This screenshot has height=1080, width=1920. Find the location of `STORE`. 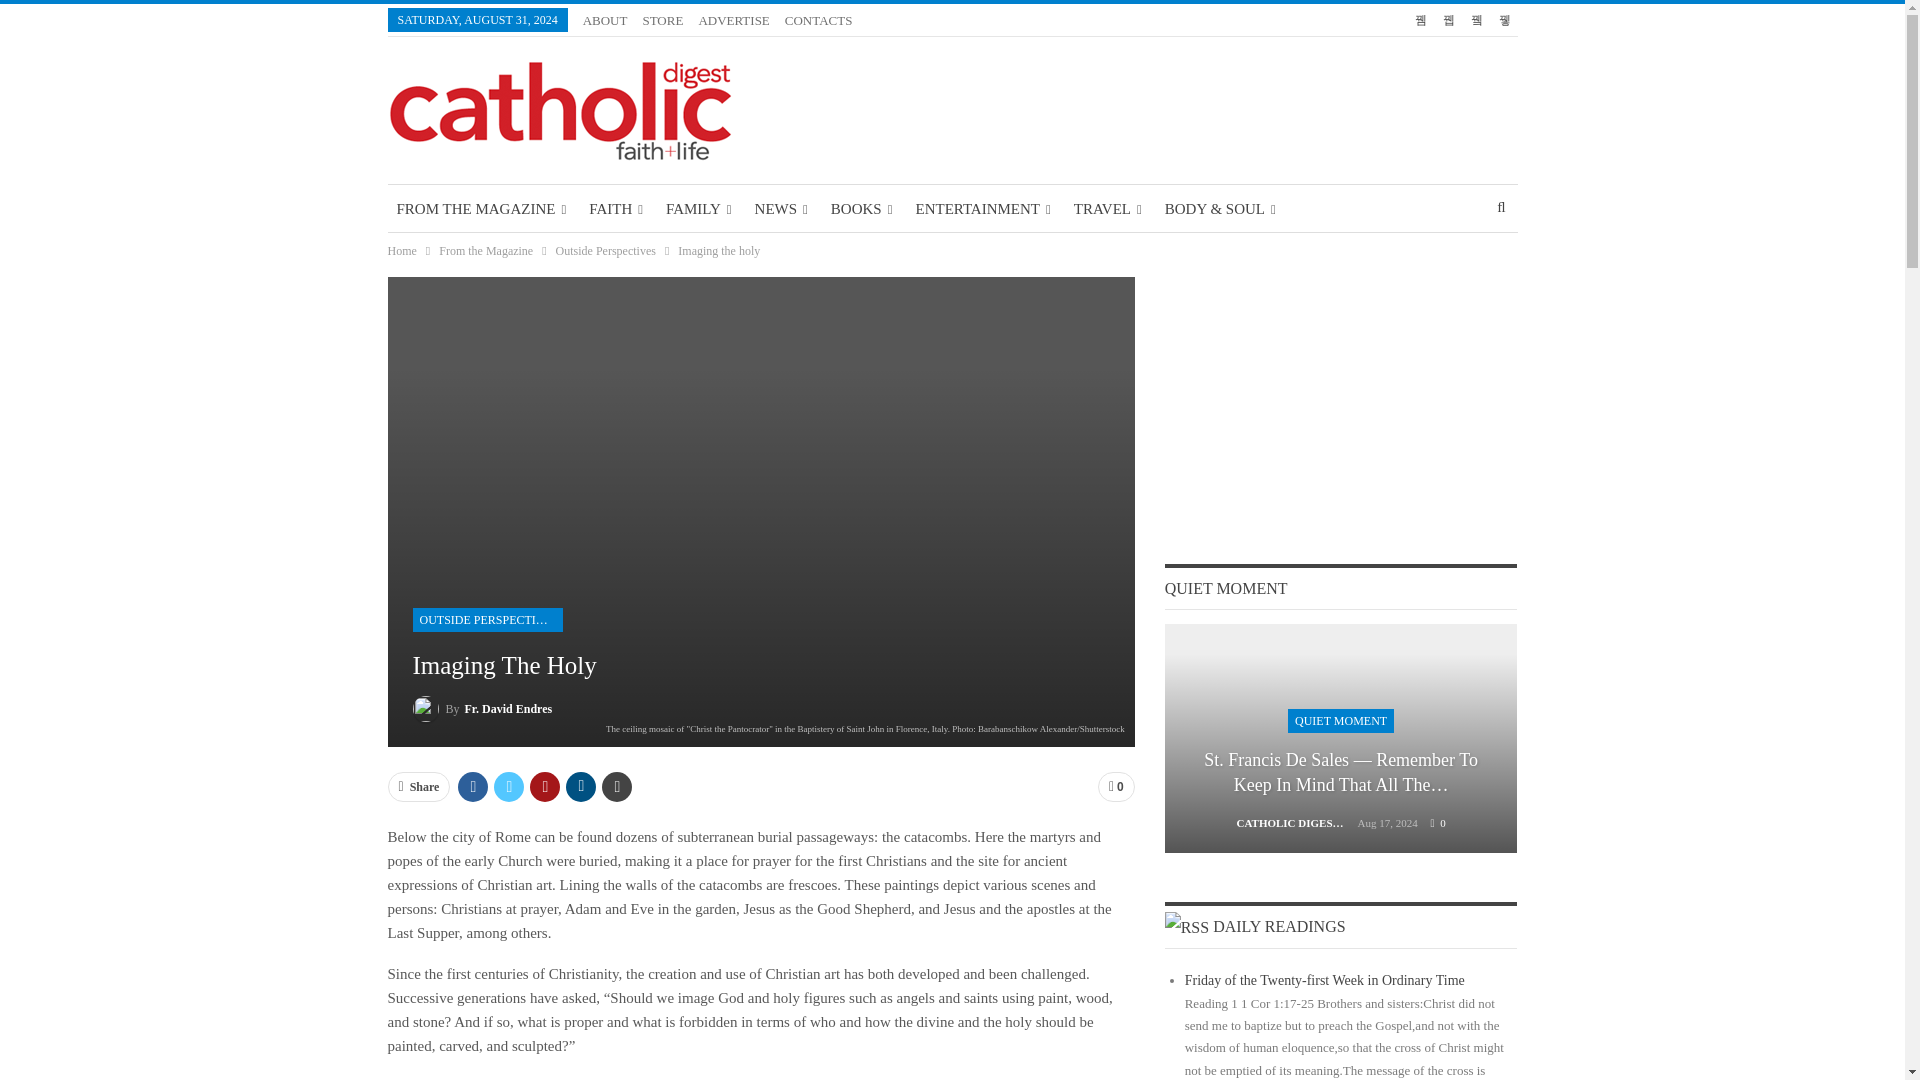

STORE is located at coordinates (662, 20).